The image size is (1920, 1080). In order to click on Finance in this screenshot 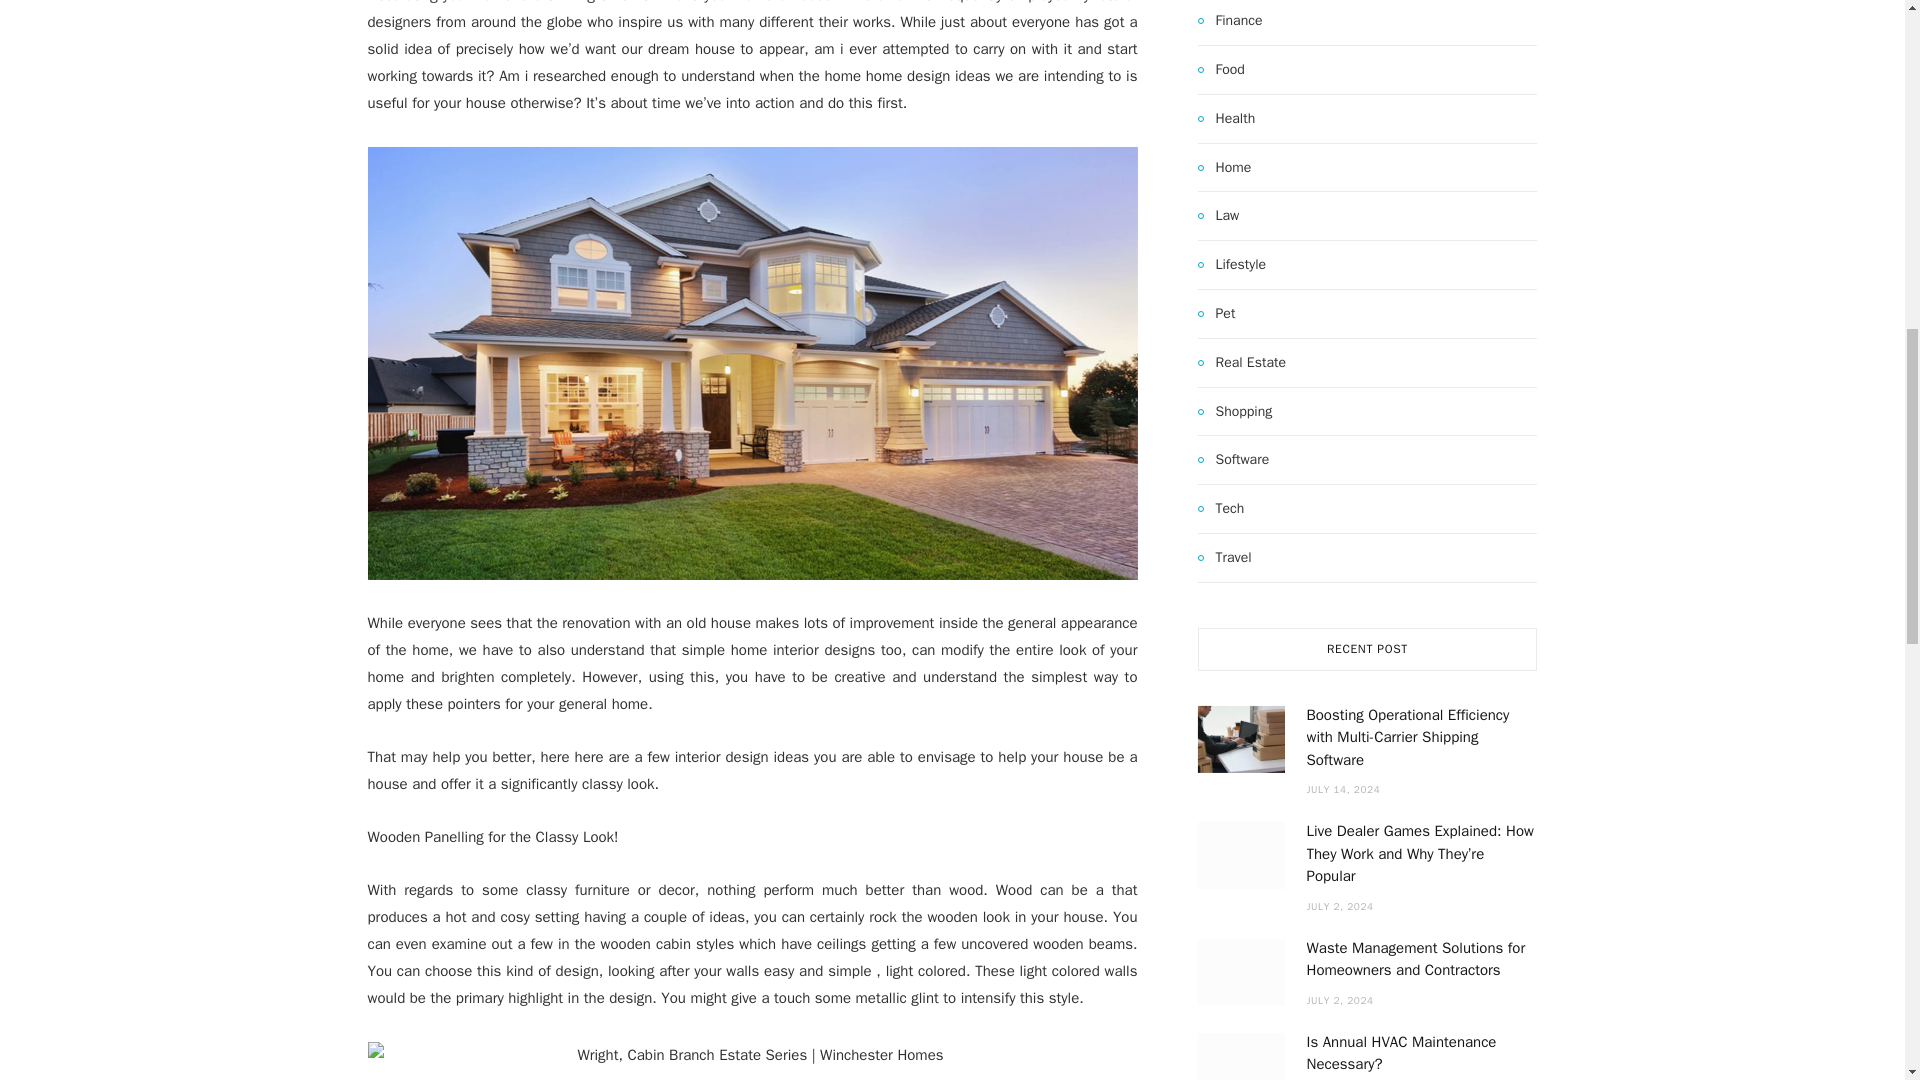, I will do `click(1230, 20)`.